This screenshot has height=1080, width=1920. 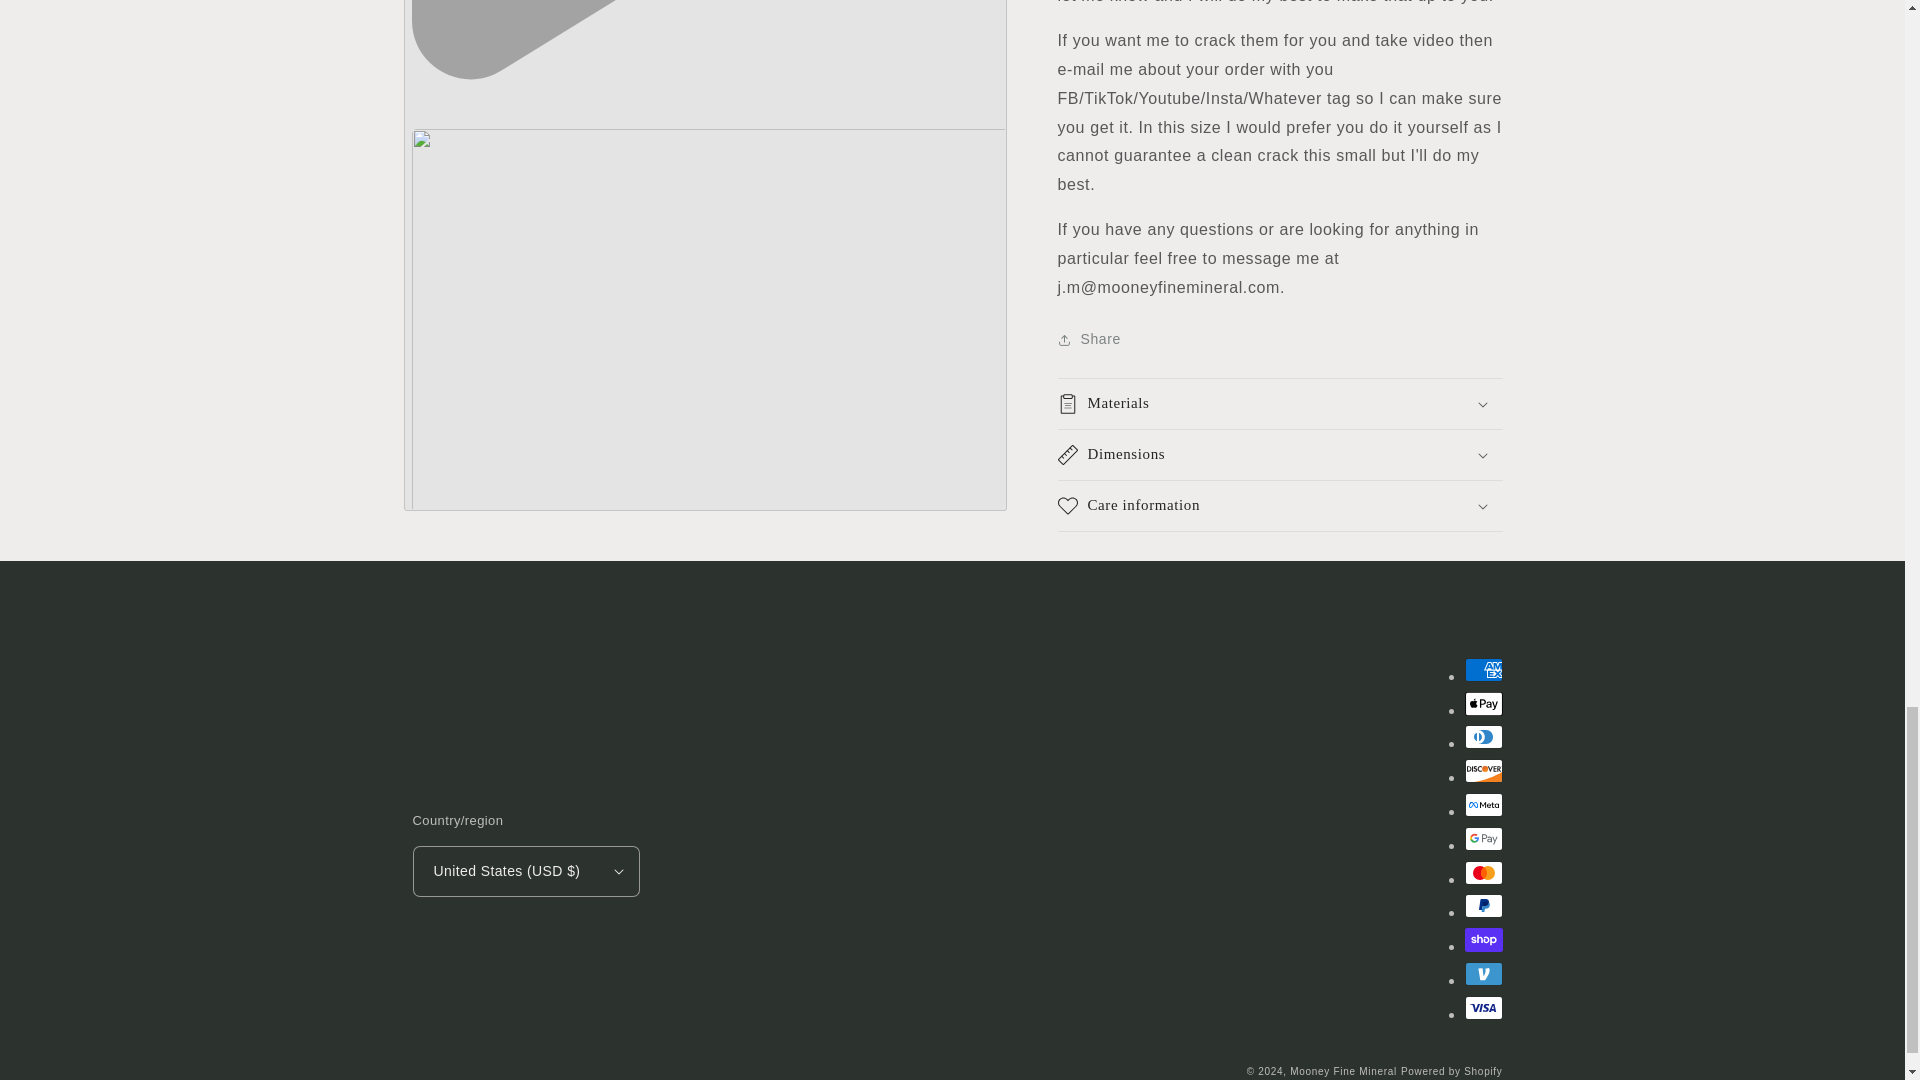 What do you see at coordinates (1482, 704) in the screenshot?
I see `Apple Pay` at bounding box center [1482, 704].